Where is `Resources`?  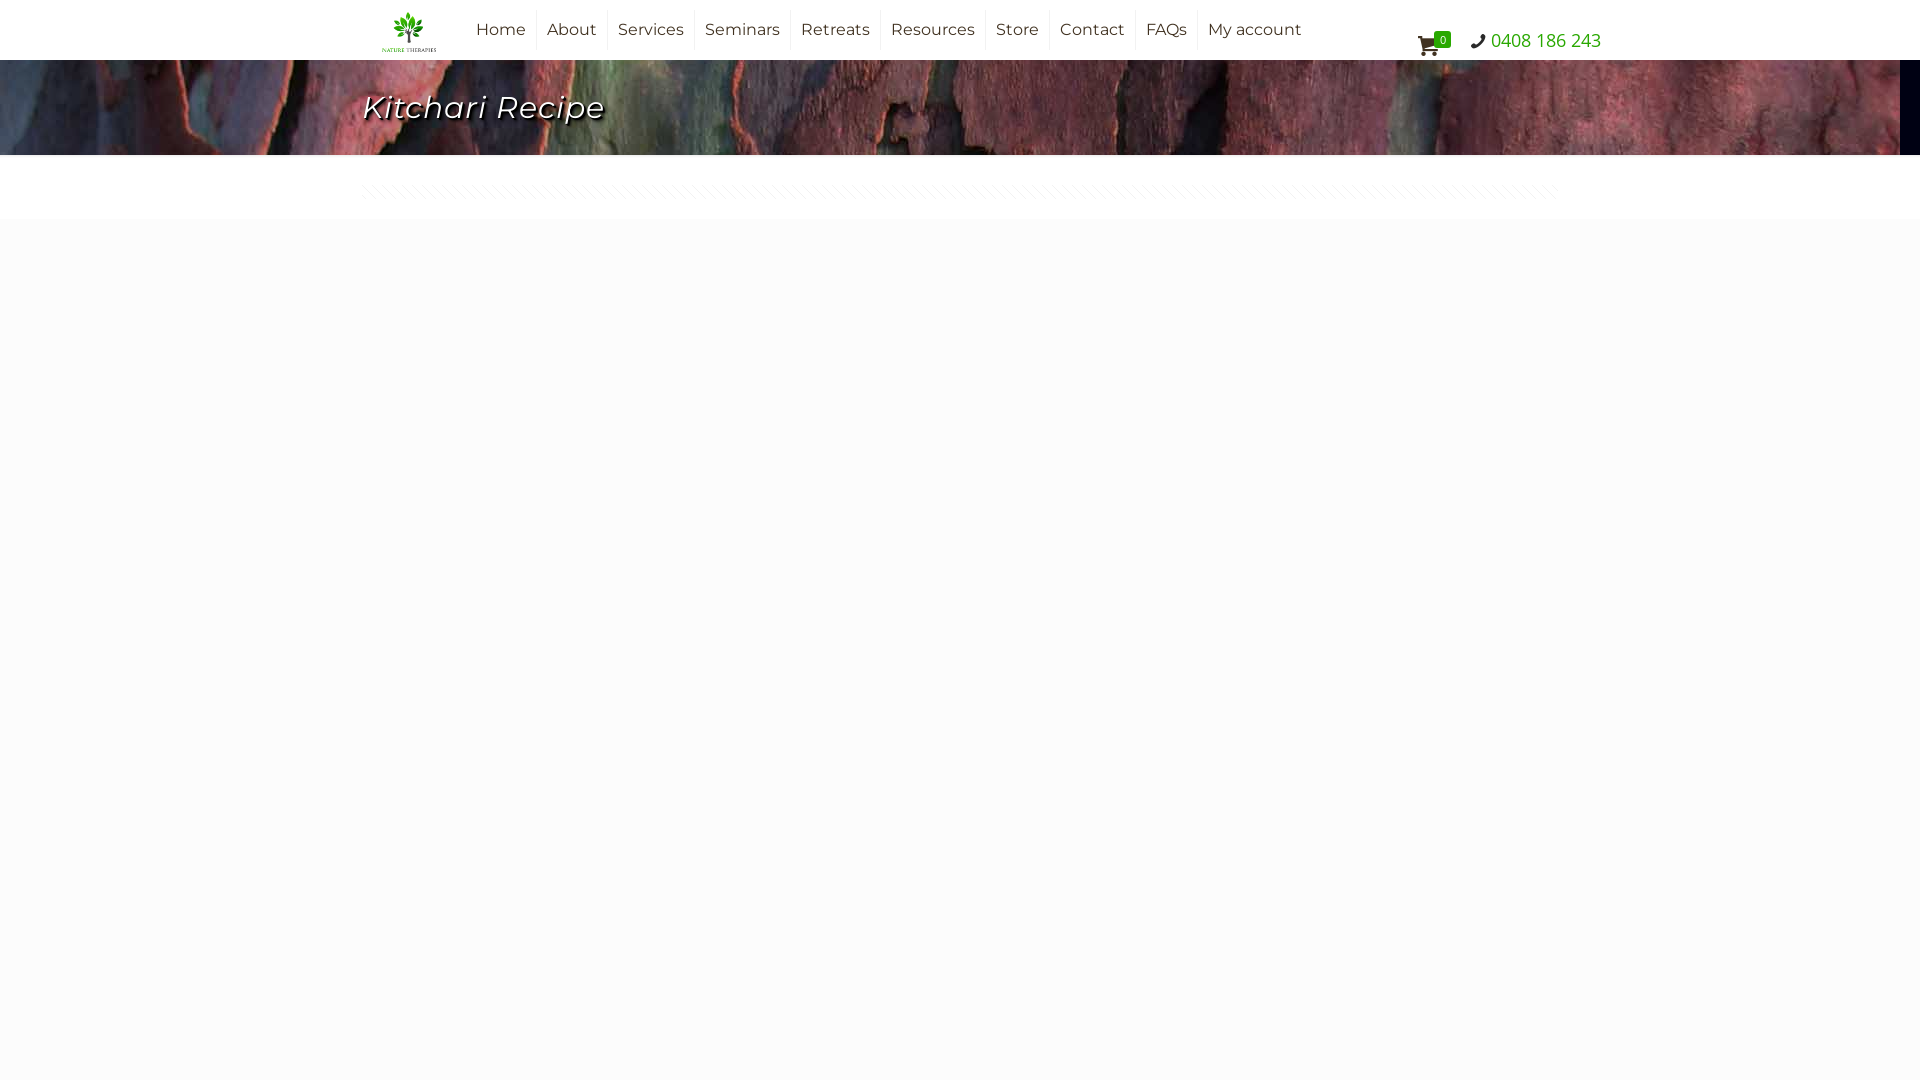
Resources is located at coordinates (934, 30).